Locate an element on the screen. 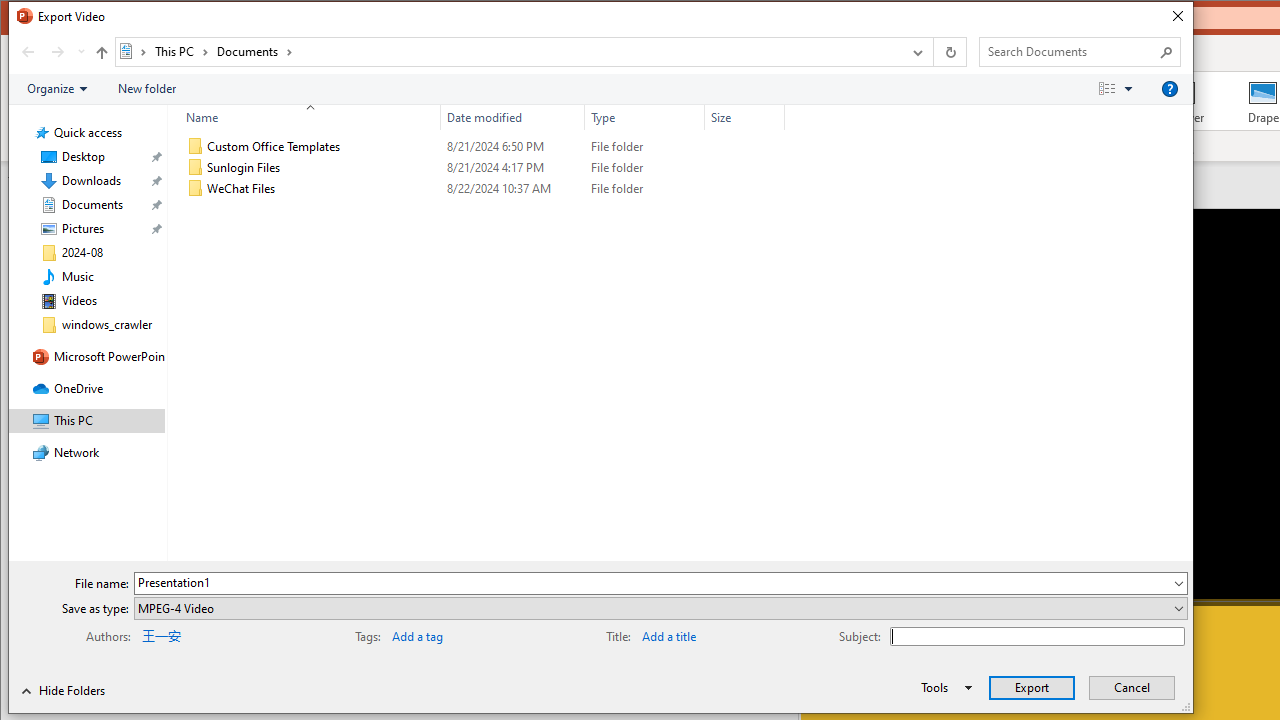  Tags is located at coordinates (454, 634).